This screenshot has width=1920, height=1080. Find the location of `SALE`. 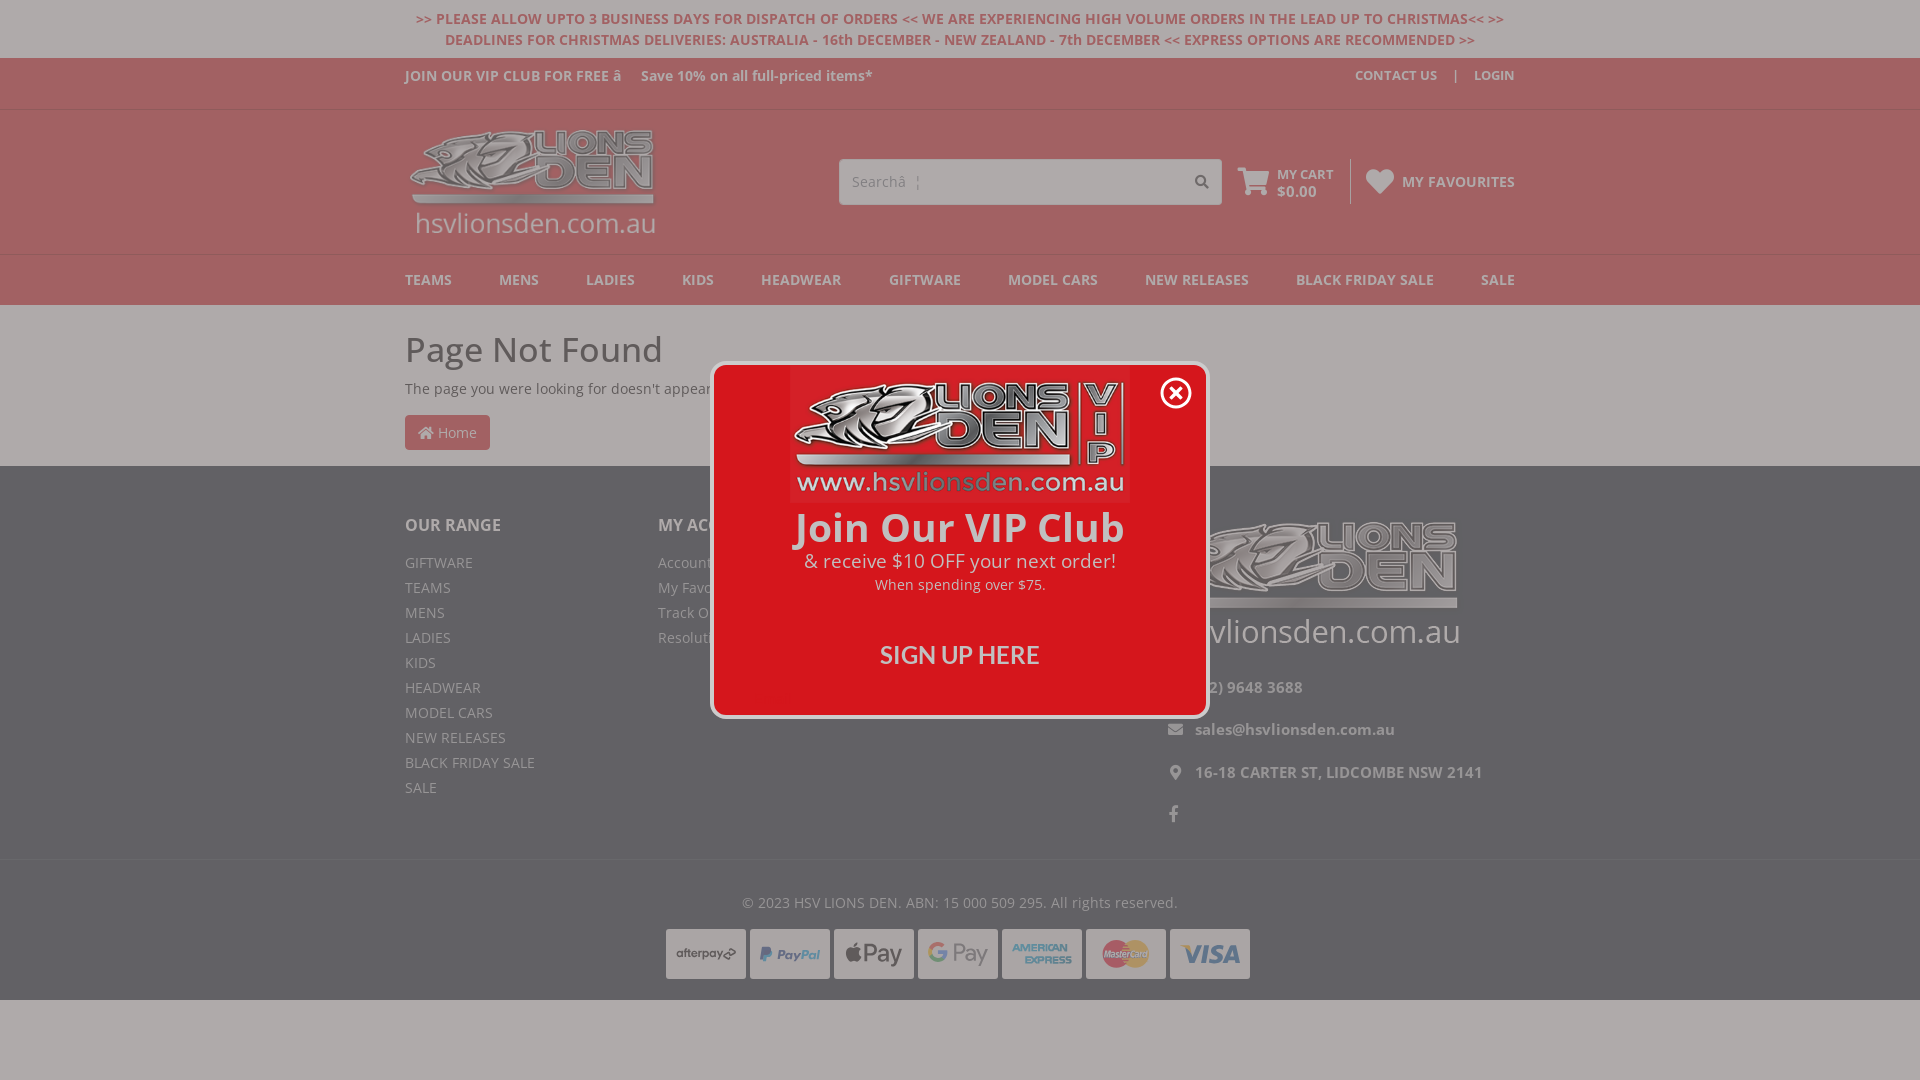

SALE is located at coordinates (1494, 280).